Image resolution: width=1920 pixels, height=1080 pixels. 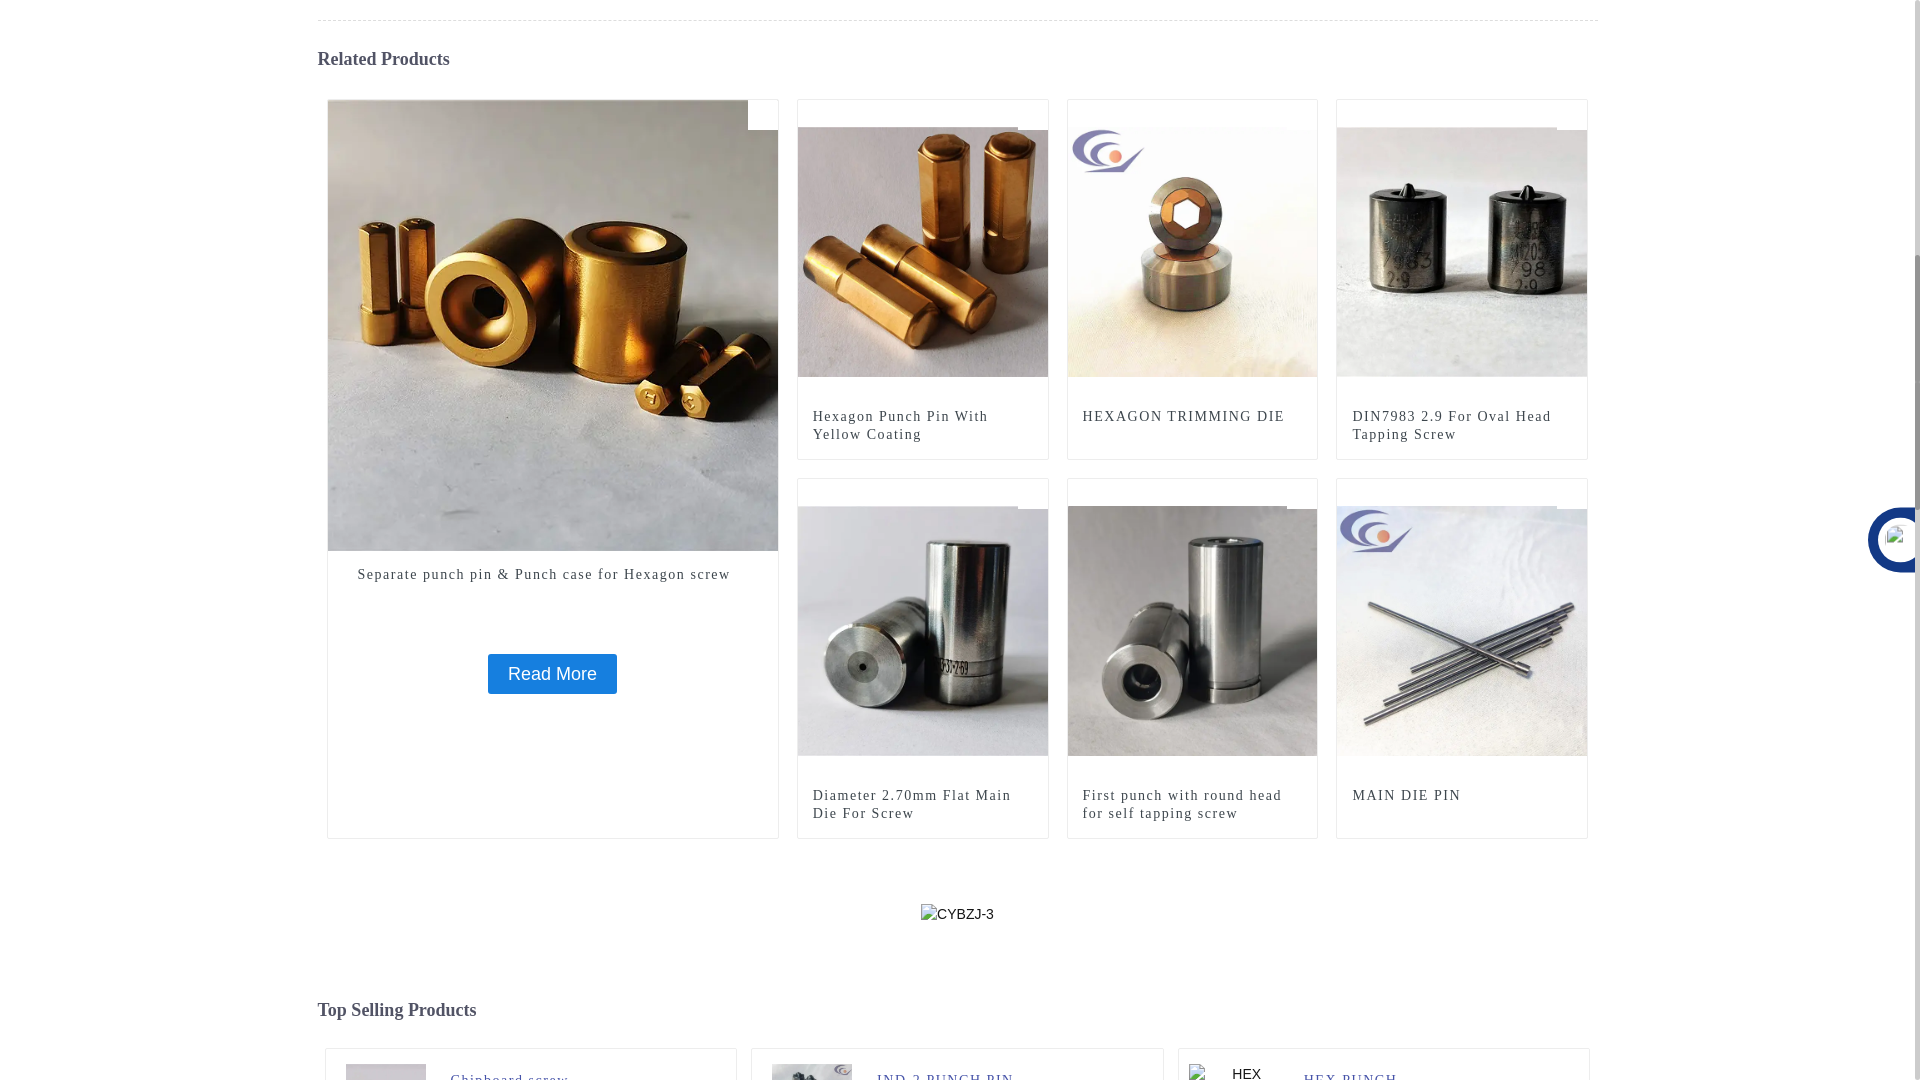 What do you see at coordinates (1032, 494) in the screenshot?
I see `Flat main die 01` at bounding box center [1032, 494].